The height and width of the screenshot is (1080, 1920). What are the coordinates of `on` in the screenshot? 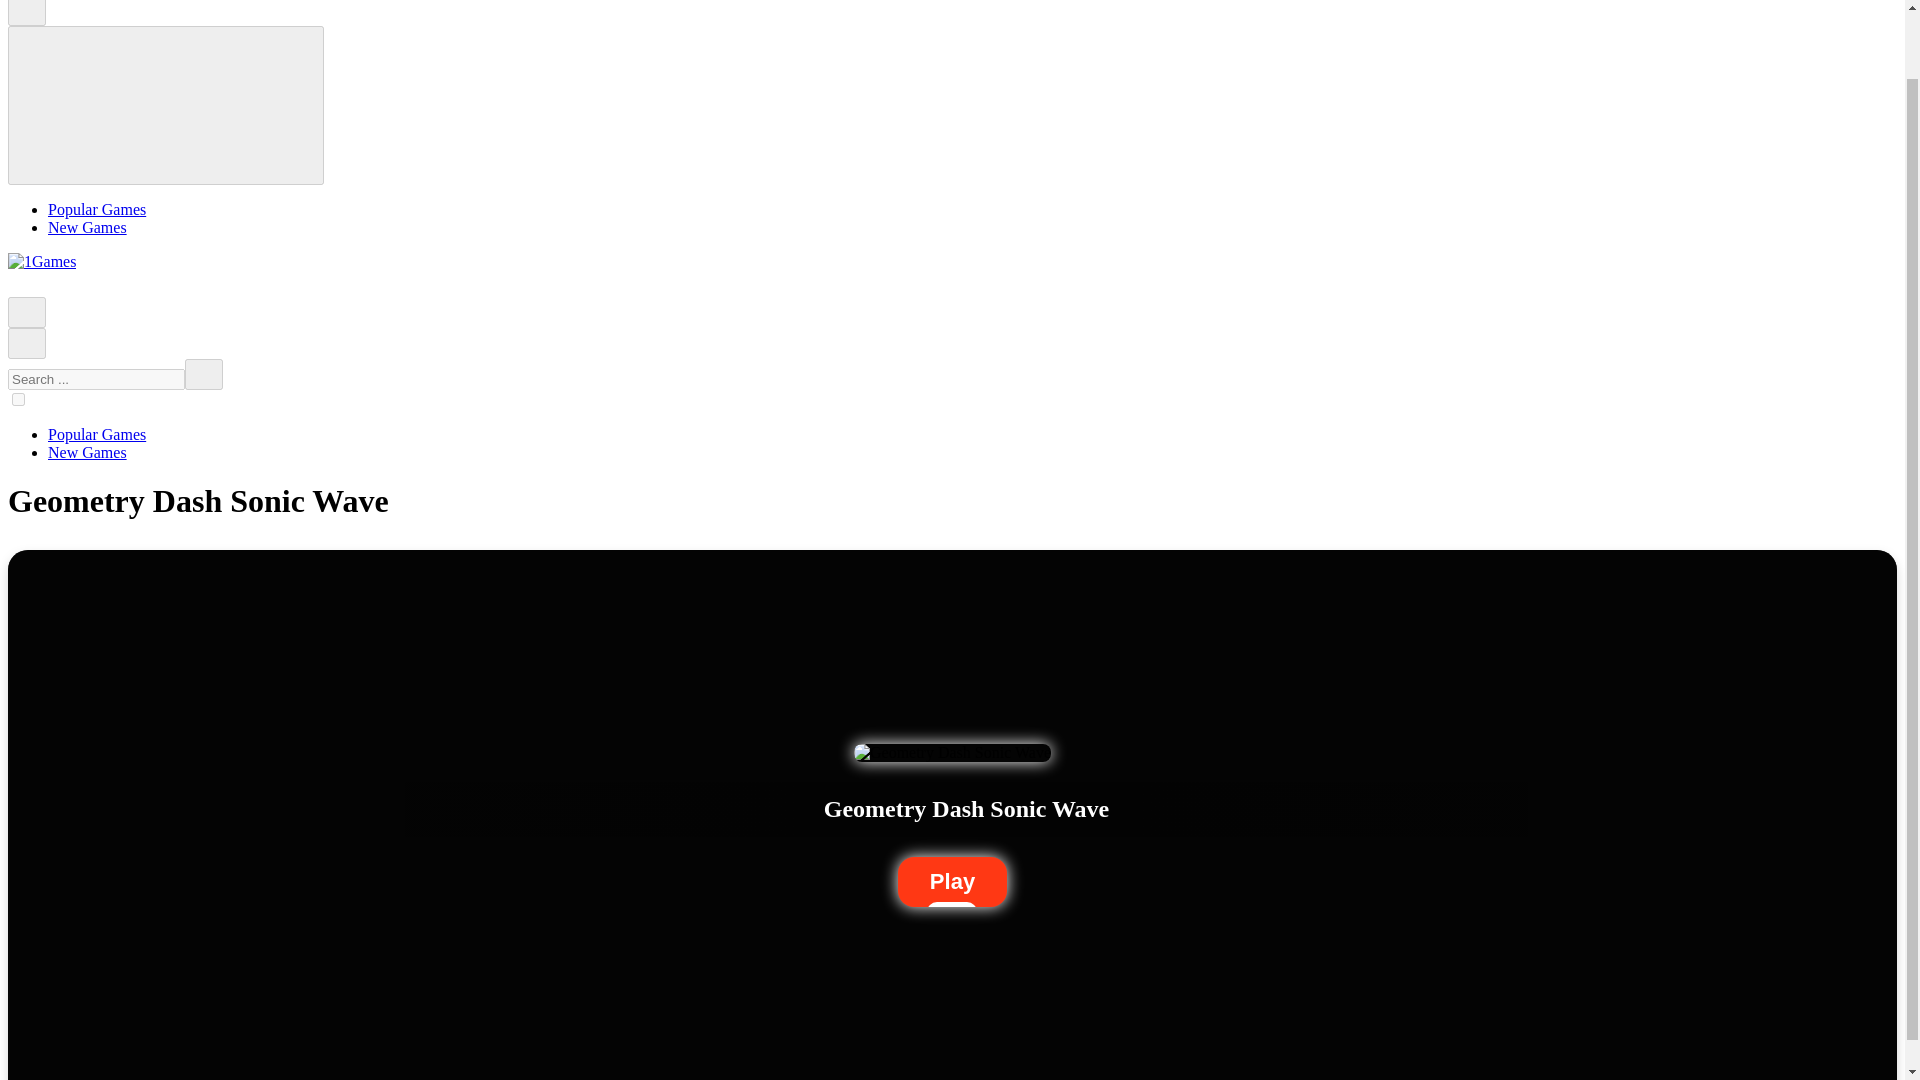 It's located at (18, 400).